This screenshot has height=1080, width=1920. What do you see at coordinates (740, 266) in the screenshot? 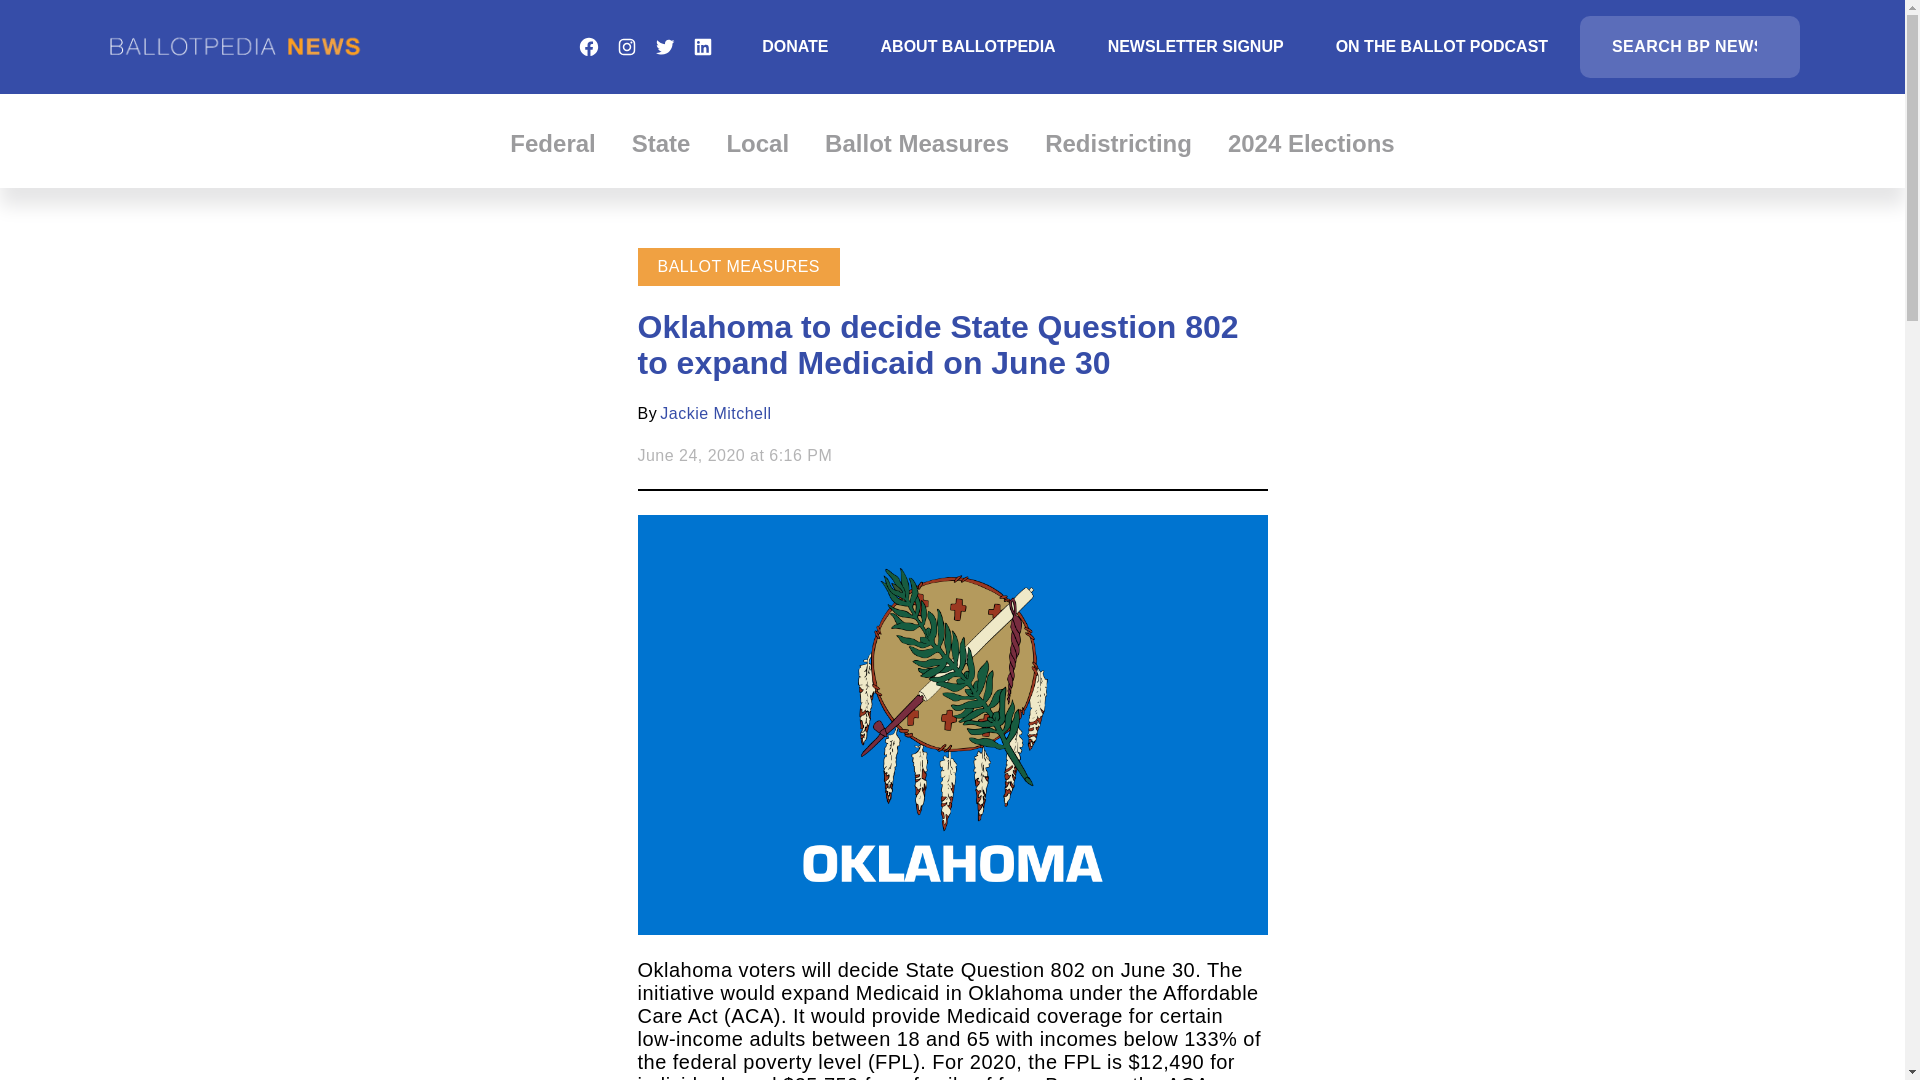
I see `BALLOT MEASURES` at bounding box center [740, 266].